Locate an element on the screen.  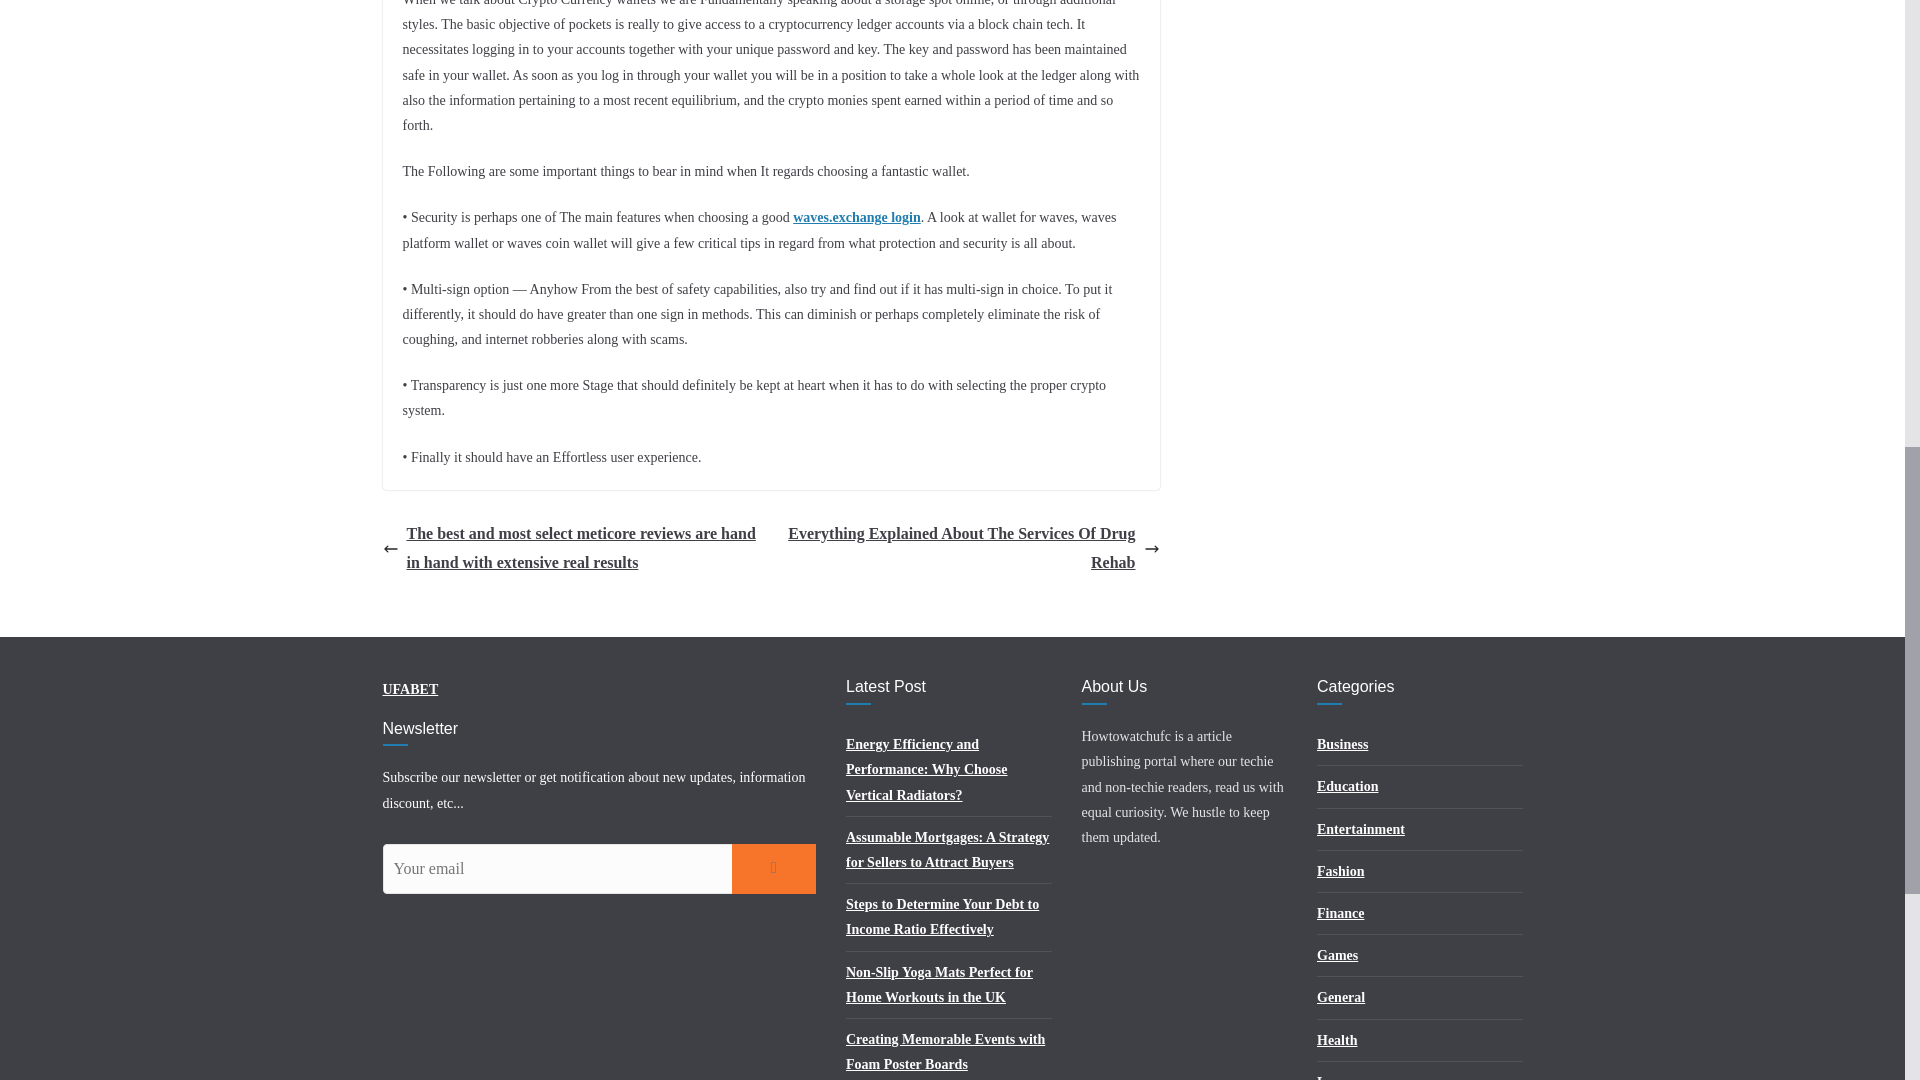
Steps to Determine Your Debt to Income Ratio Effectively is located at coordinates (942, 917).